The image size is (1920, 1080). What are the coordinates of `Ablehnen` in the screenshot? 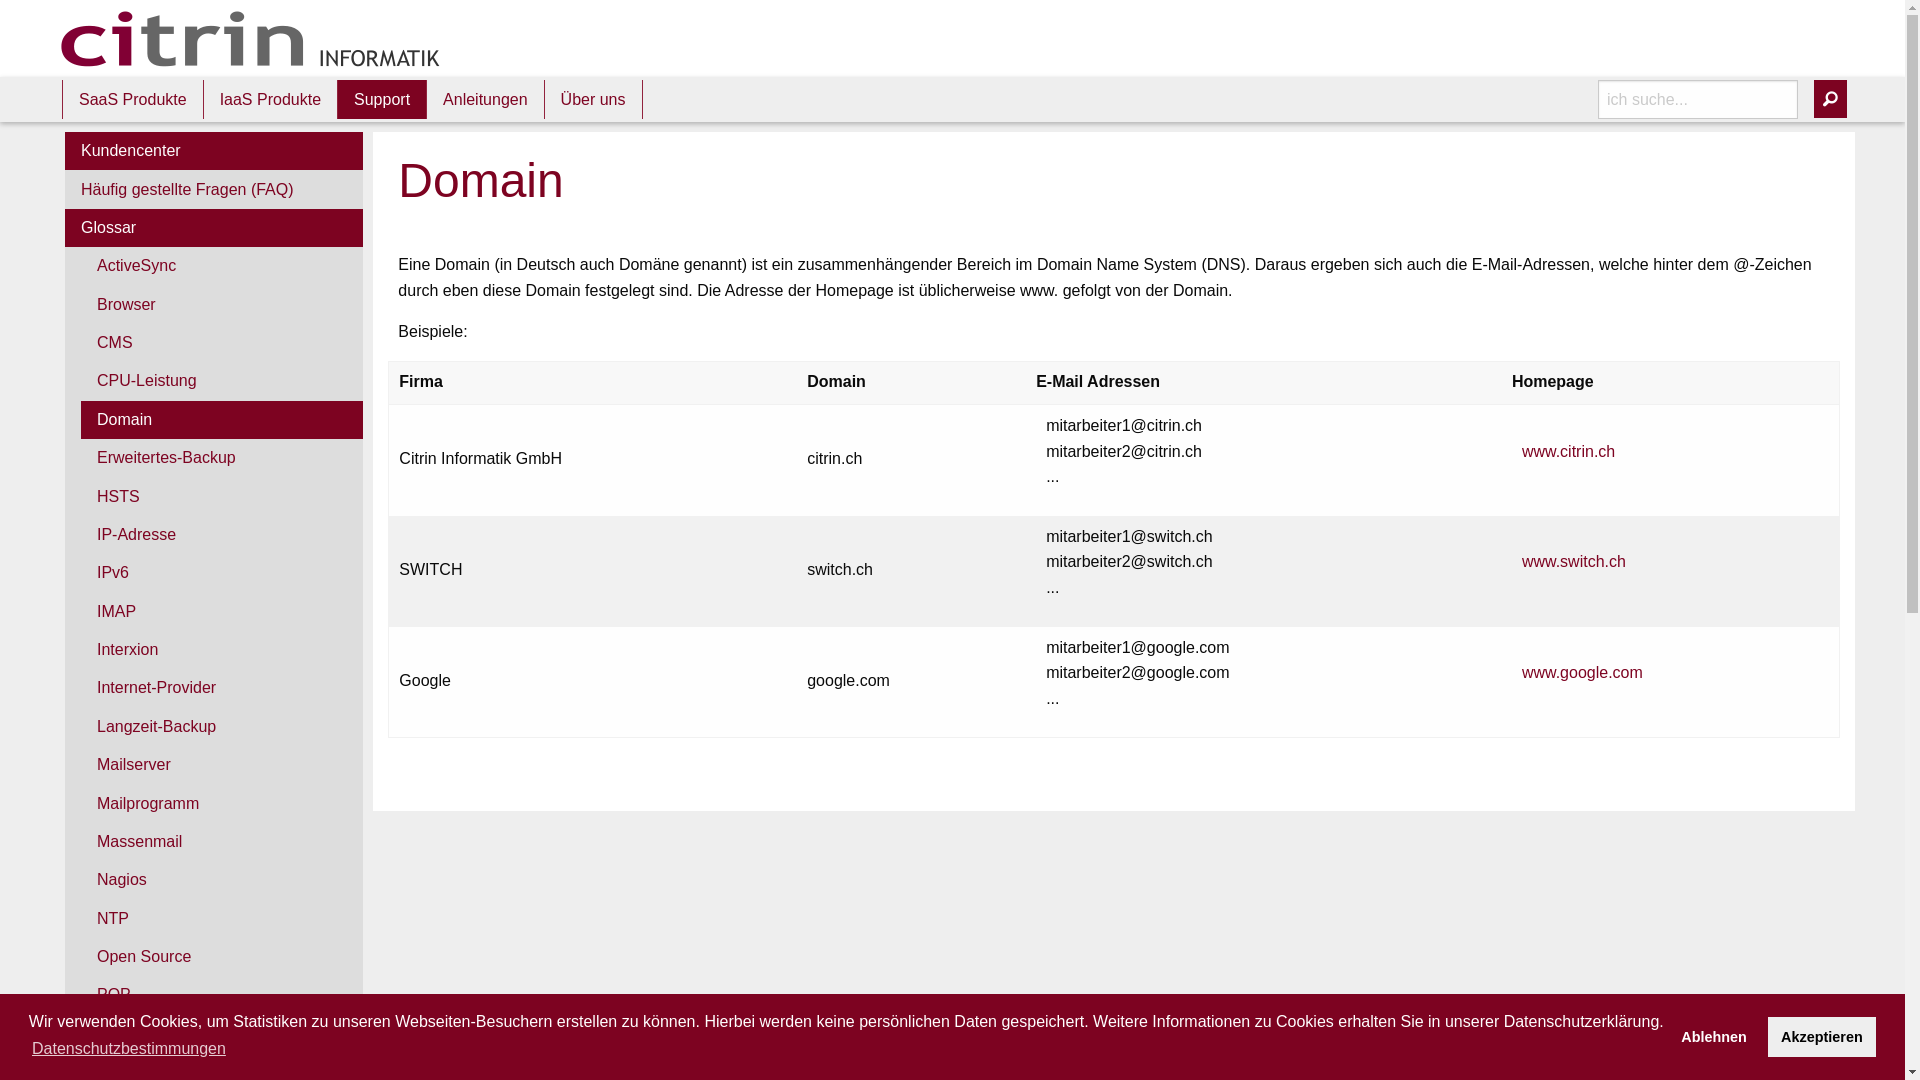 It's located at (1714, 1037).